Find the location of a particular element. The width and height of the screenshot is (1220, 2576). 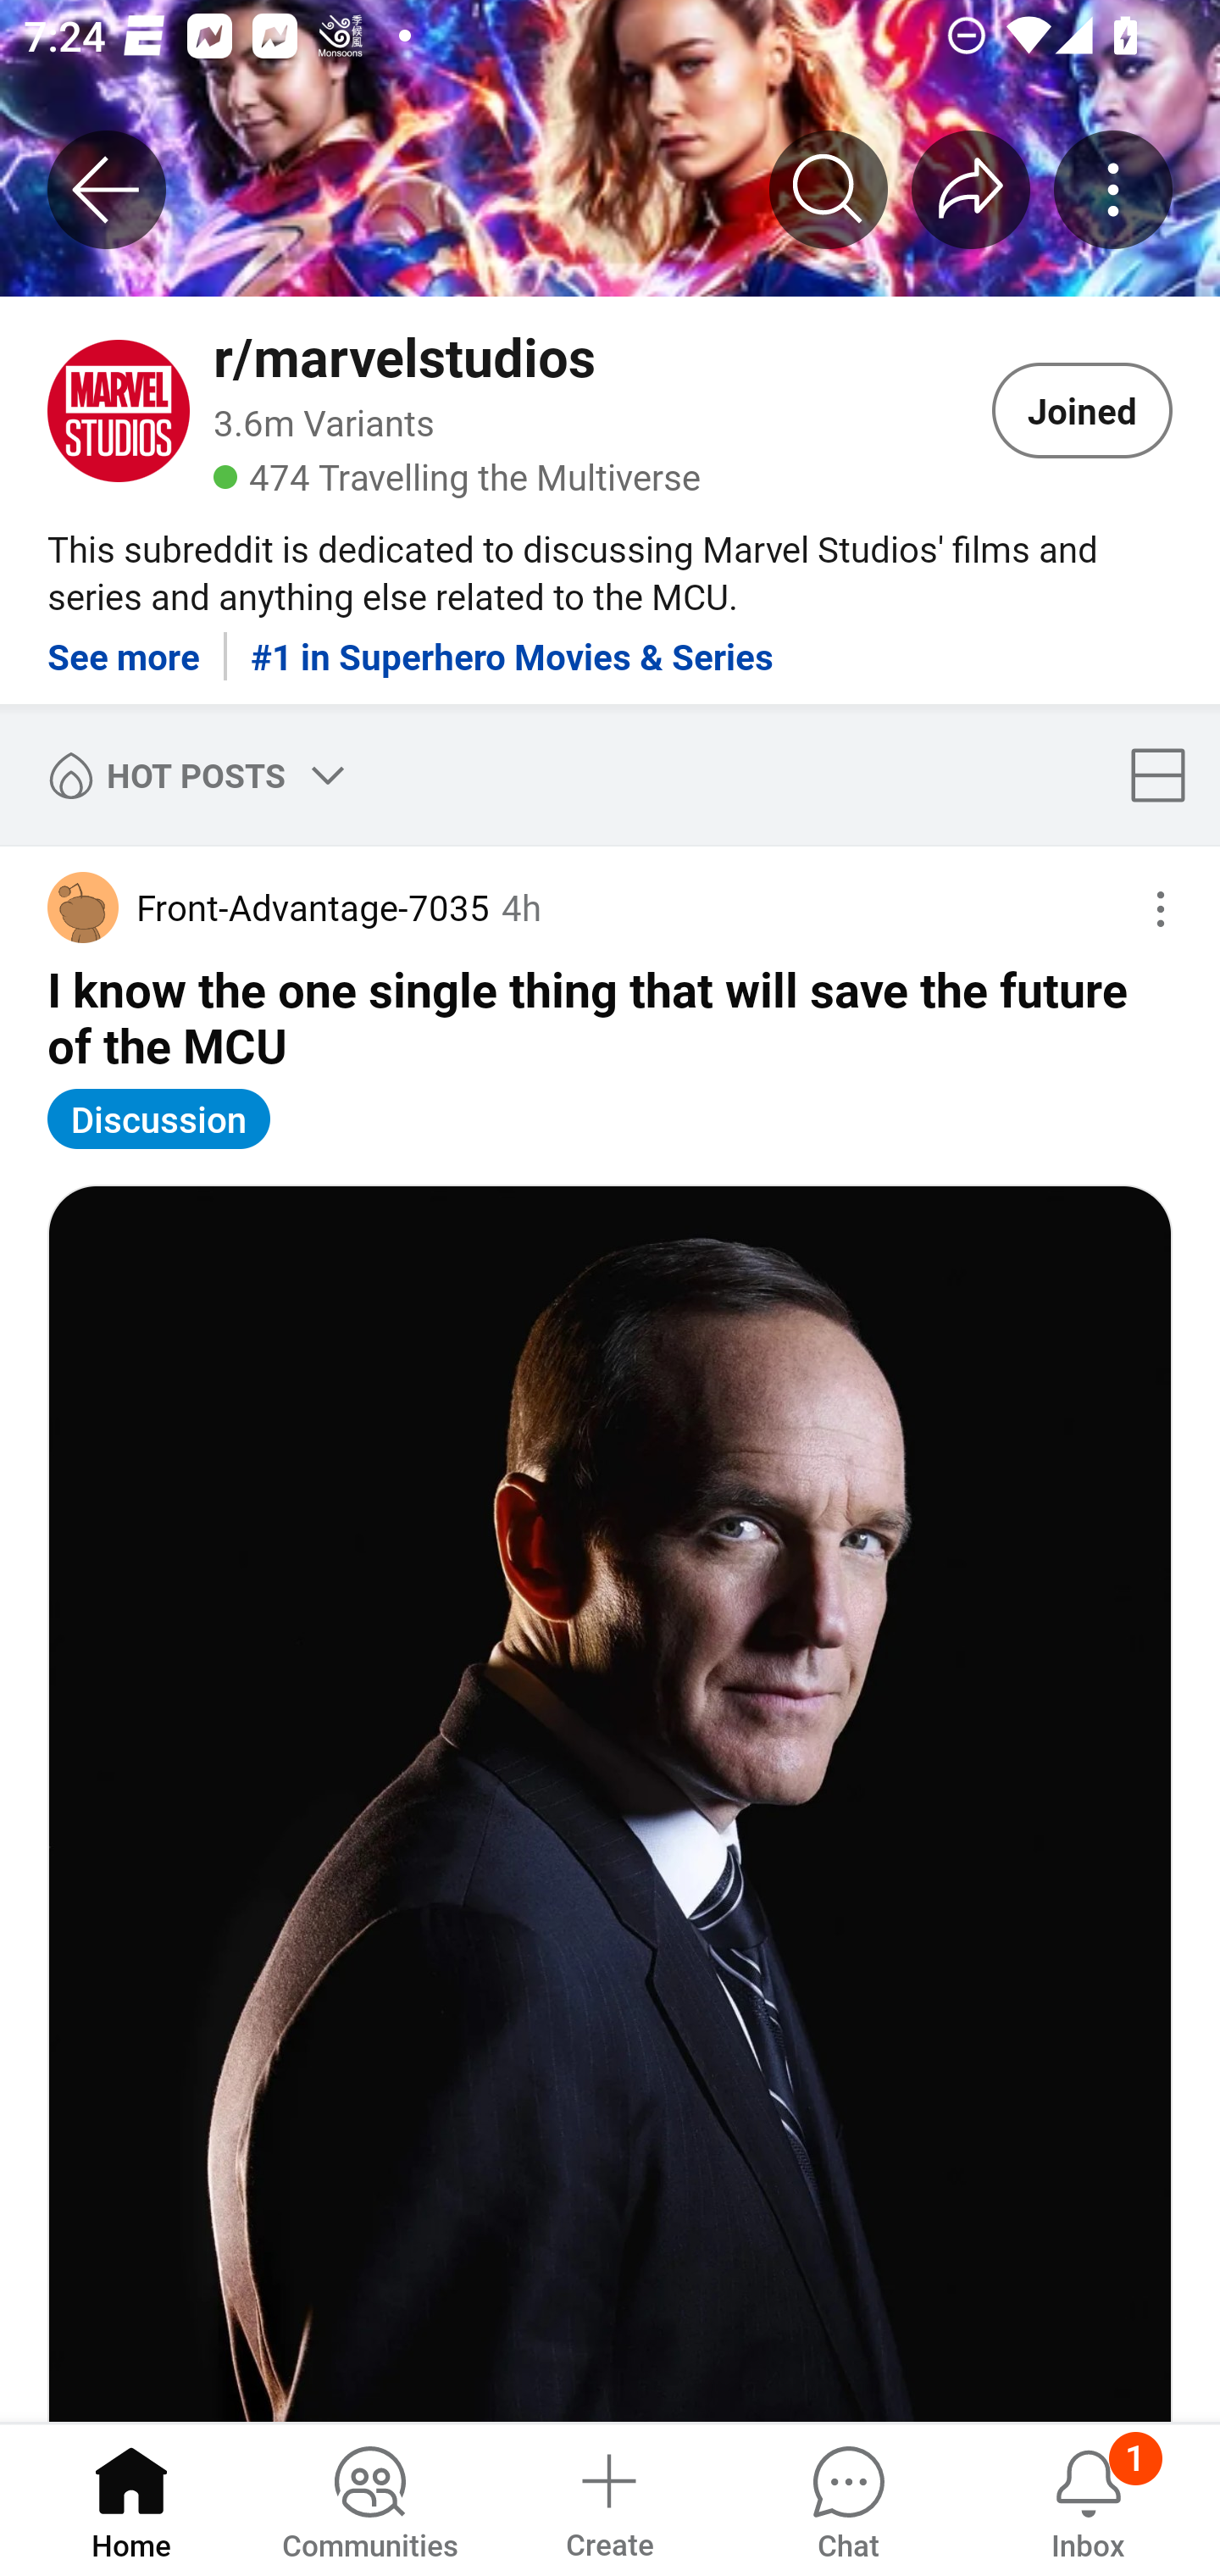

Discussion is located at coordinates (159, 1119).